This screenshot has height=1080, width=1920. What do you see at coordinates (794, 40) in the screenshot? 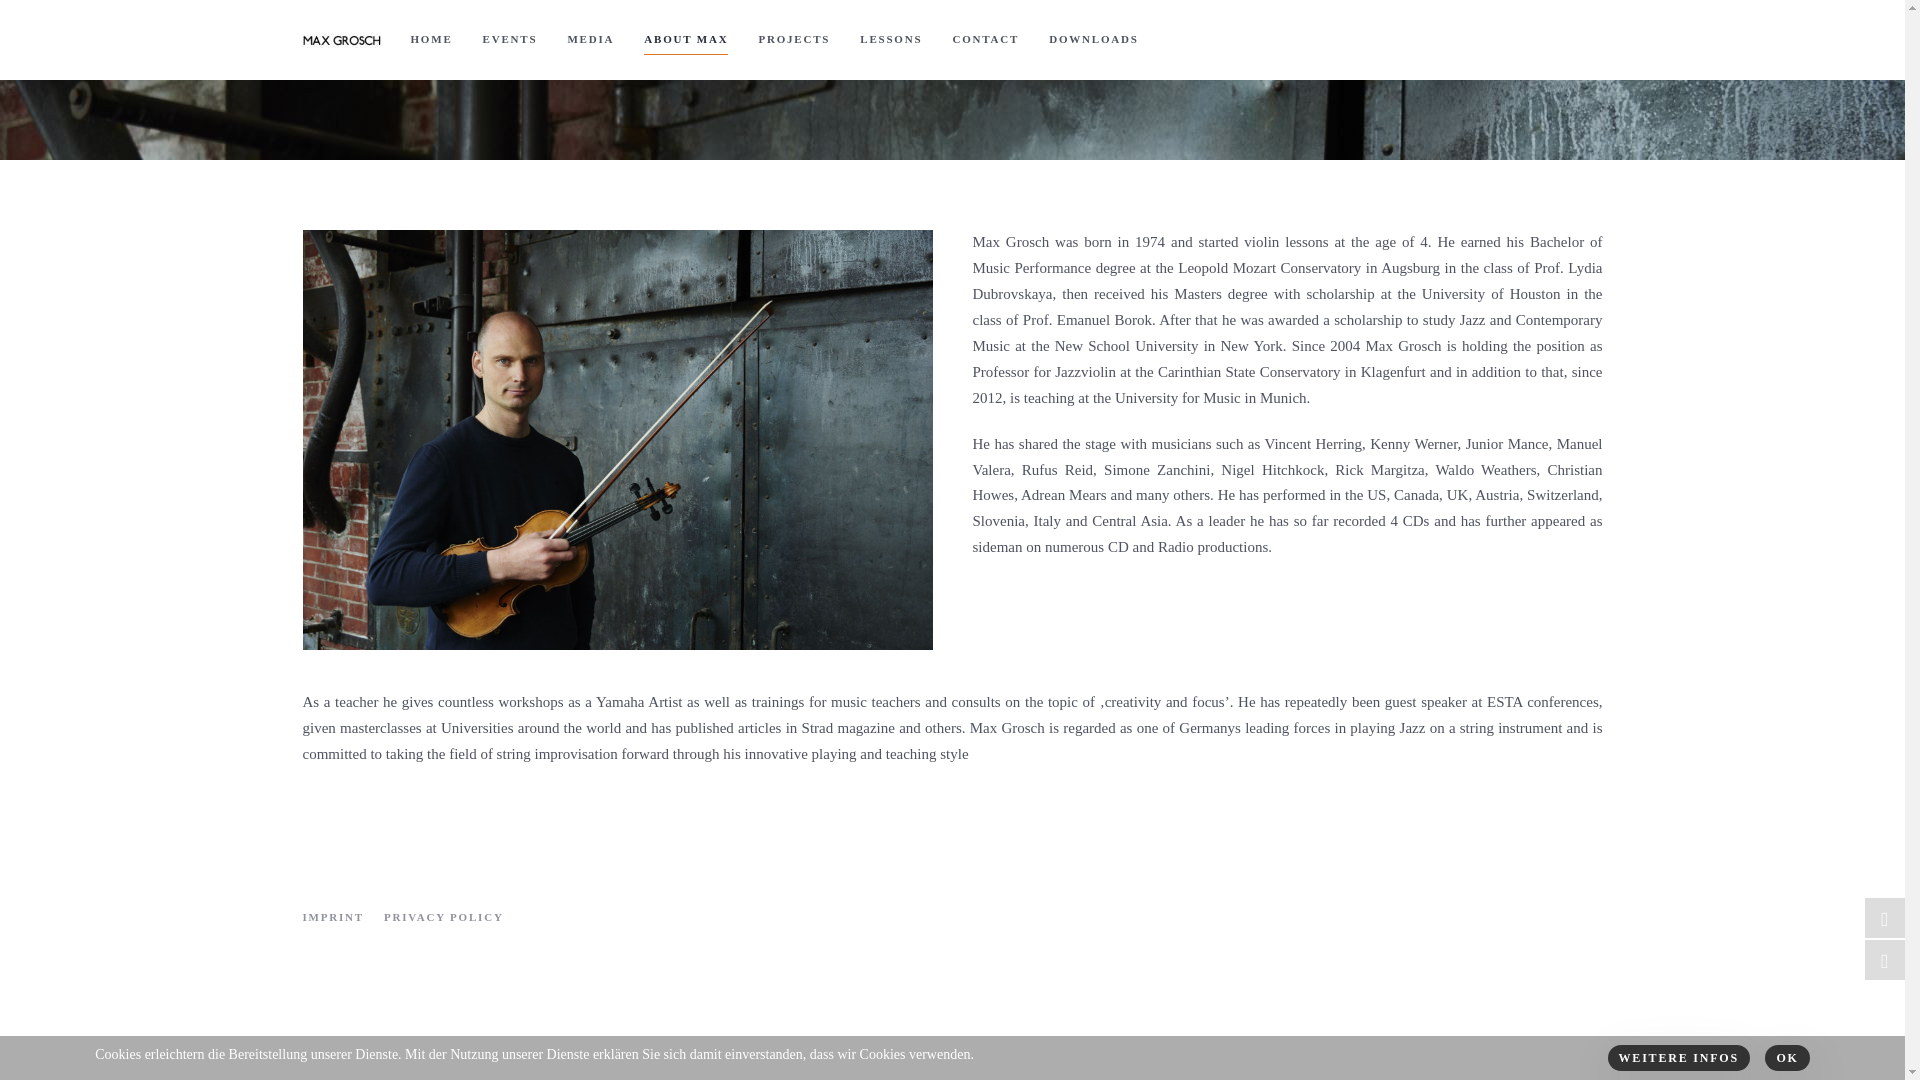
I see `PROJECTS` at bounding box center [794, 40].